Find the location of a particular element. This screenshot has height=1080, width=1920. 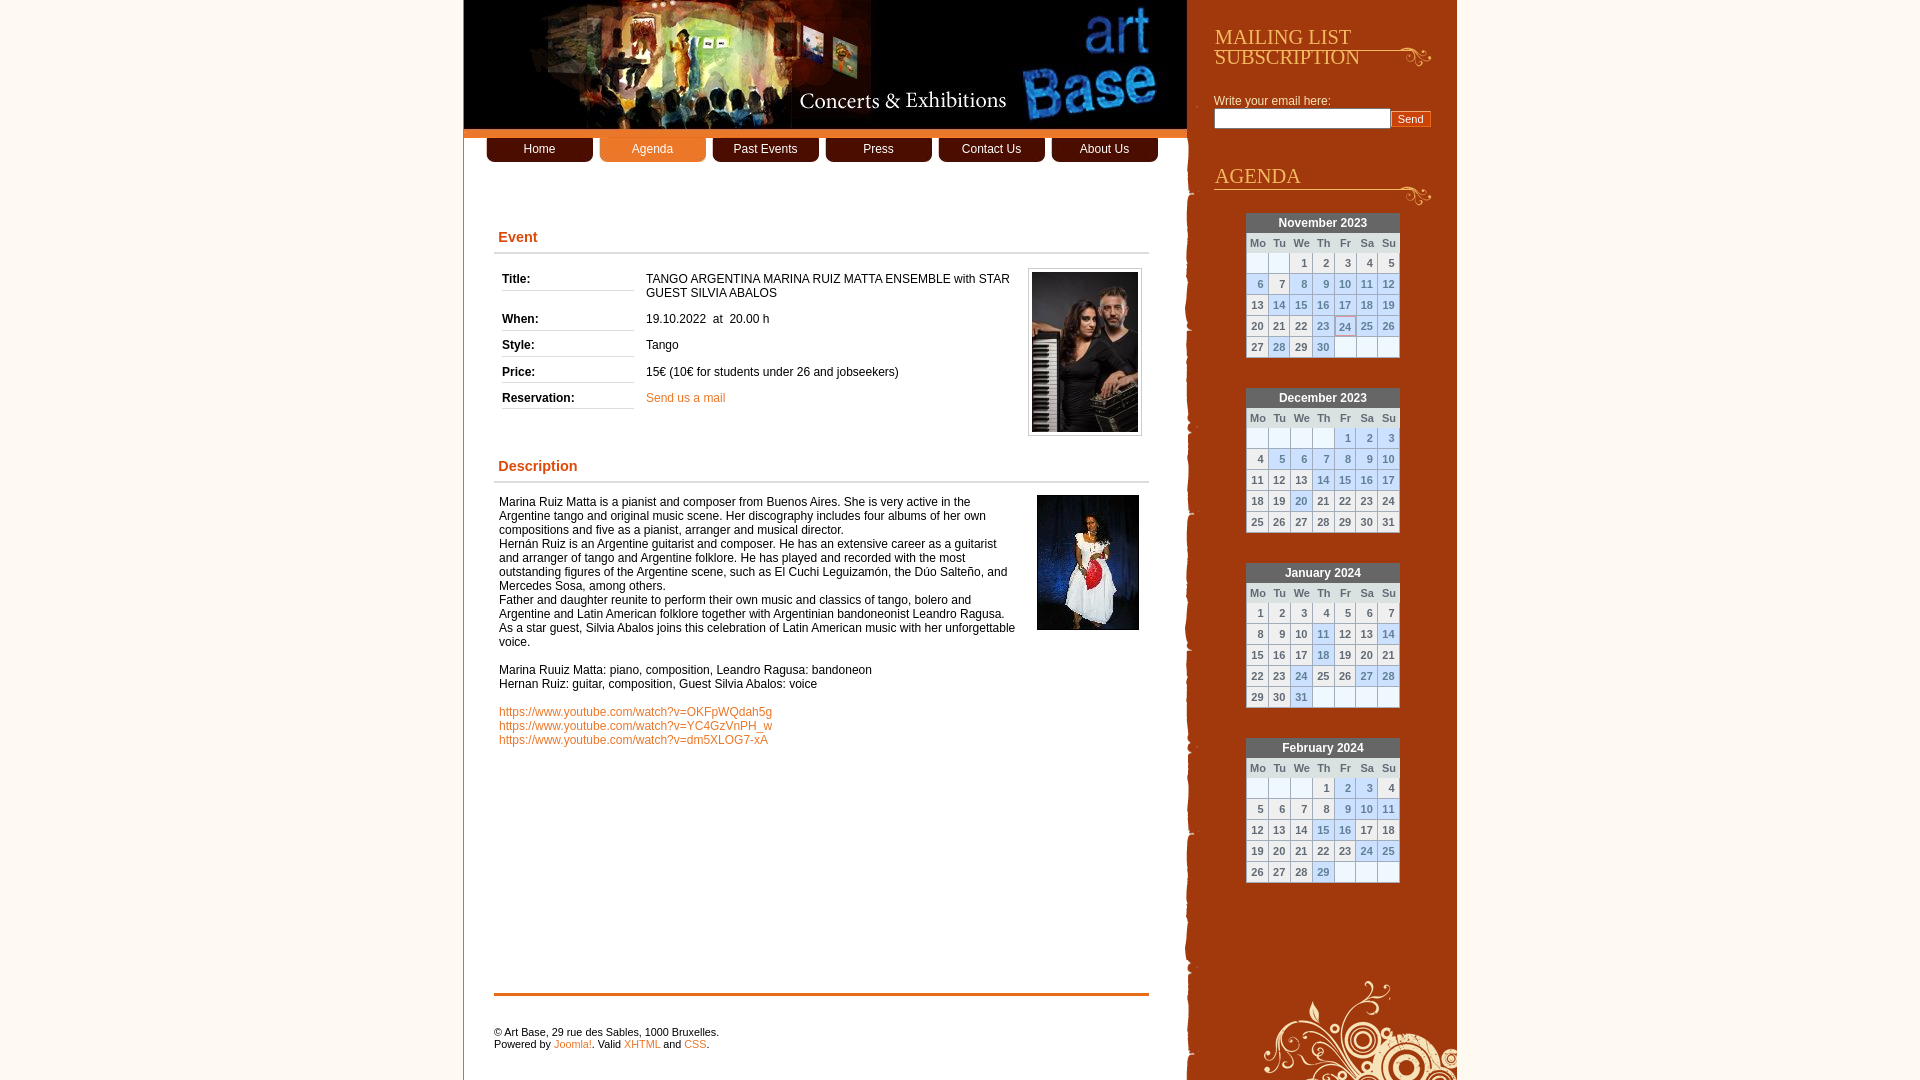

  5 is located at coordinates (1280, 459).